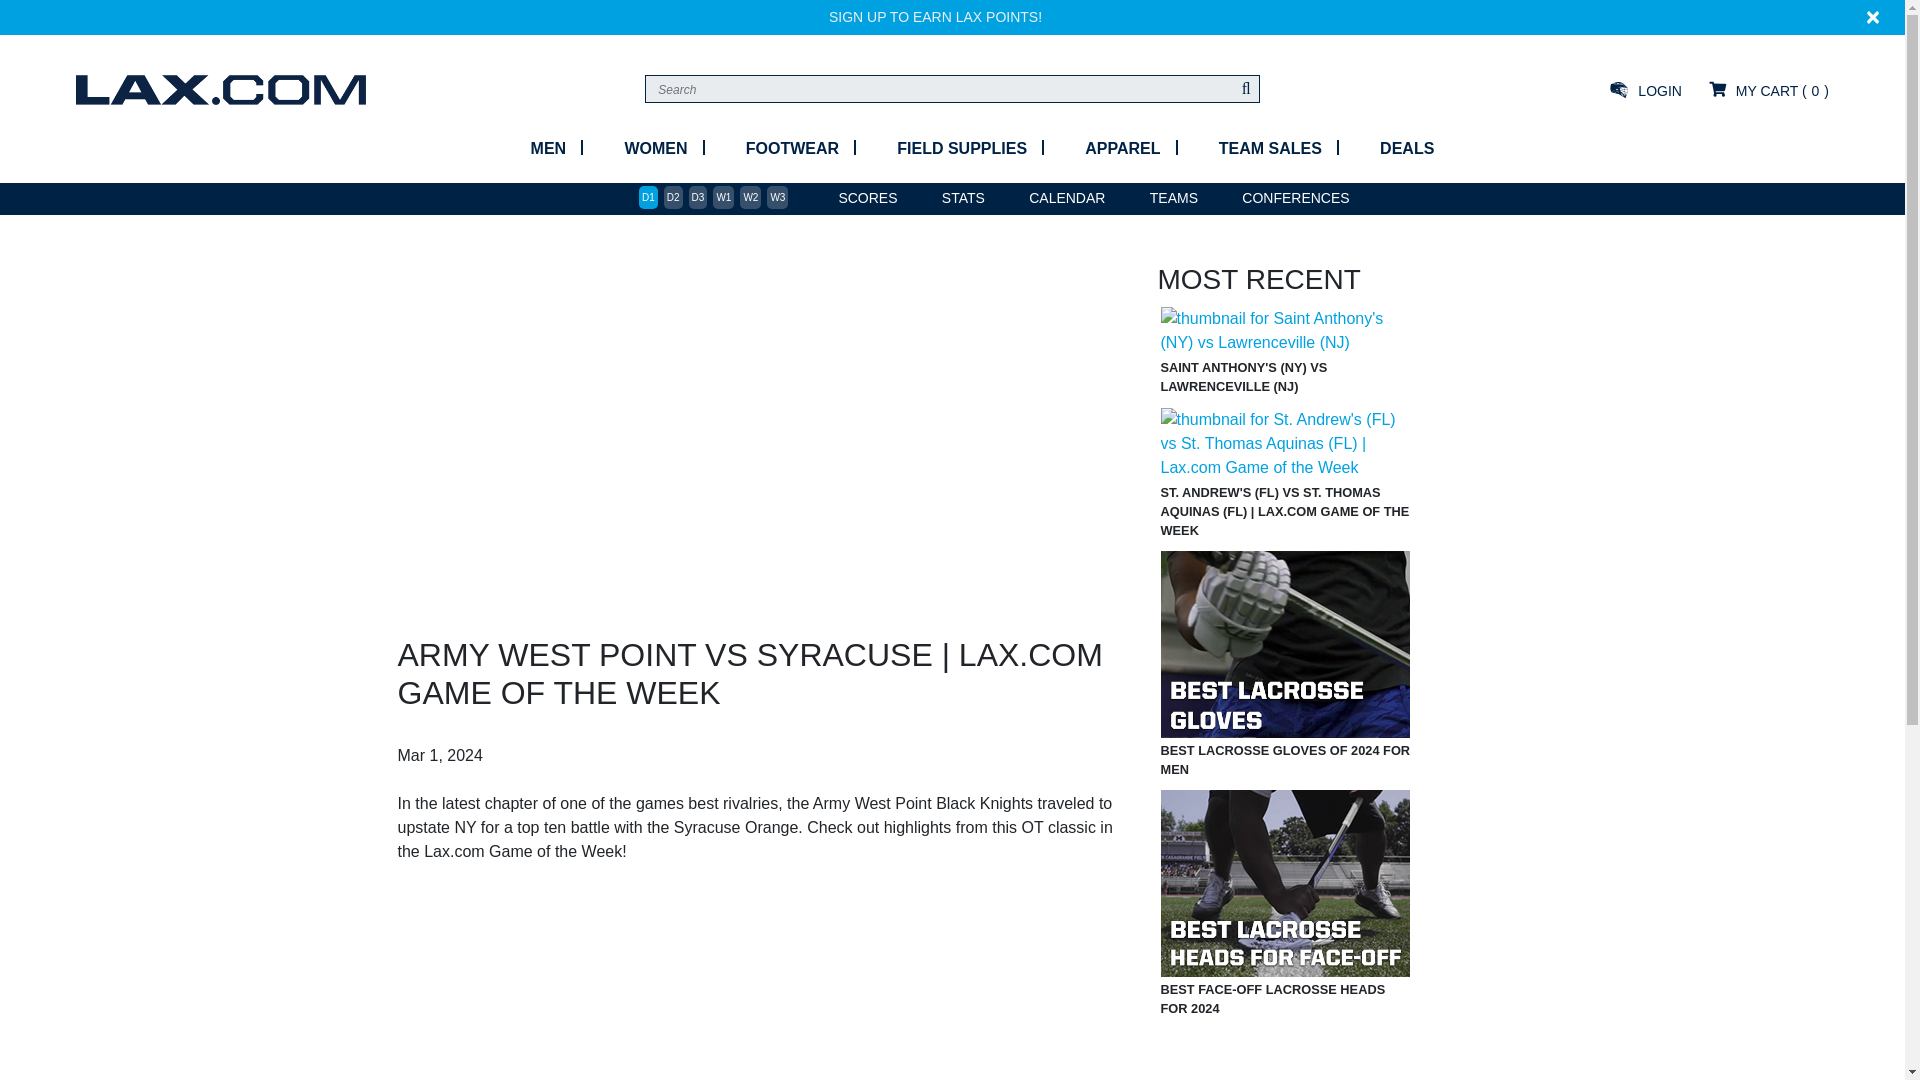  What do you see at coordinates (936, 16) in the screenshot?
I see `SIGN UP TO EARN LAX POINTS!` at bounding box center [936, 16].